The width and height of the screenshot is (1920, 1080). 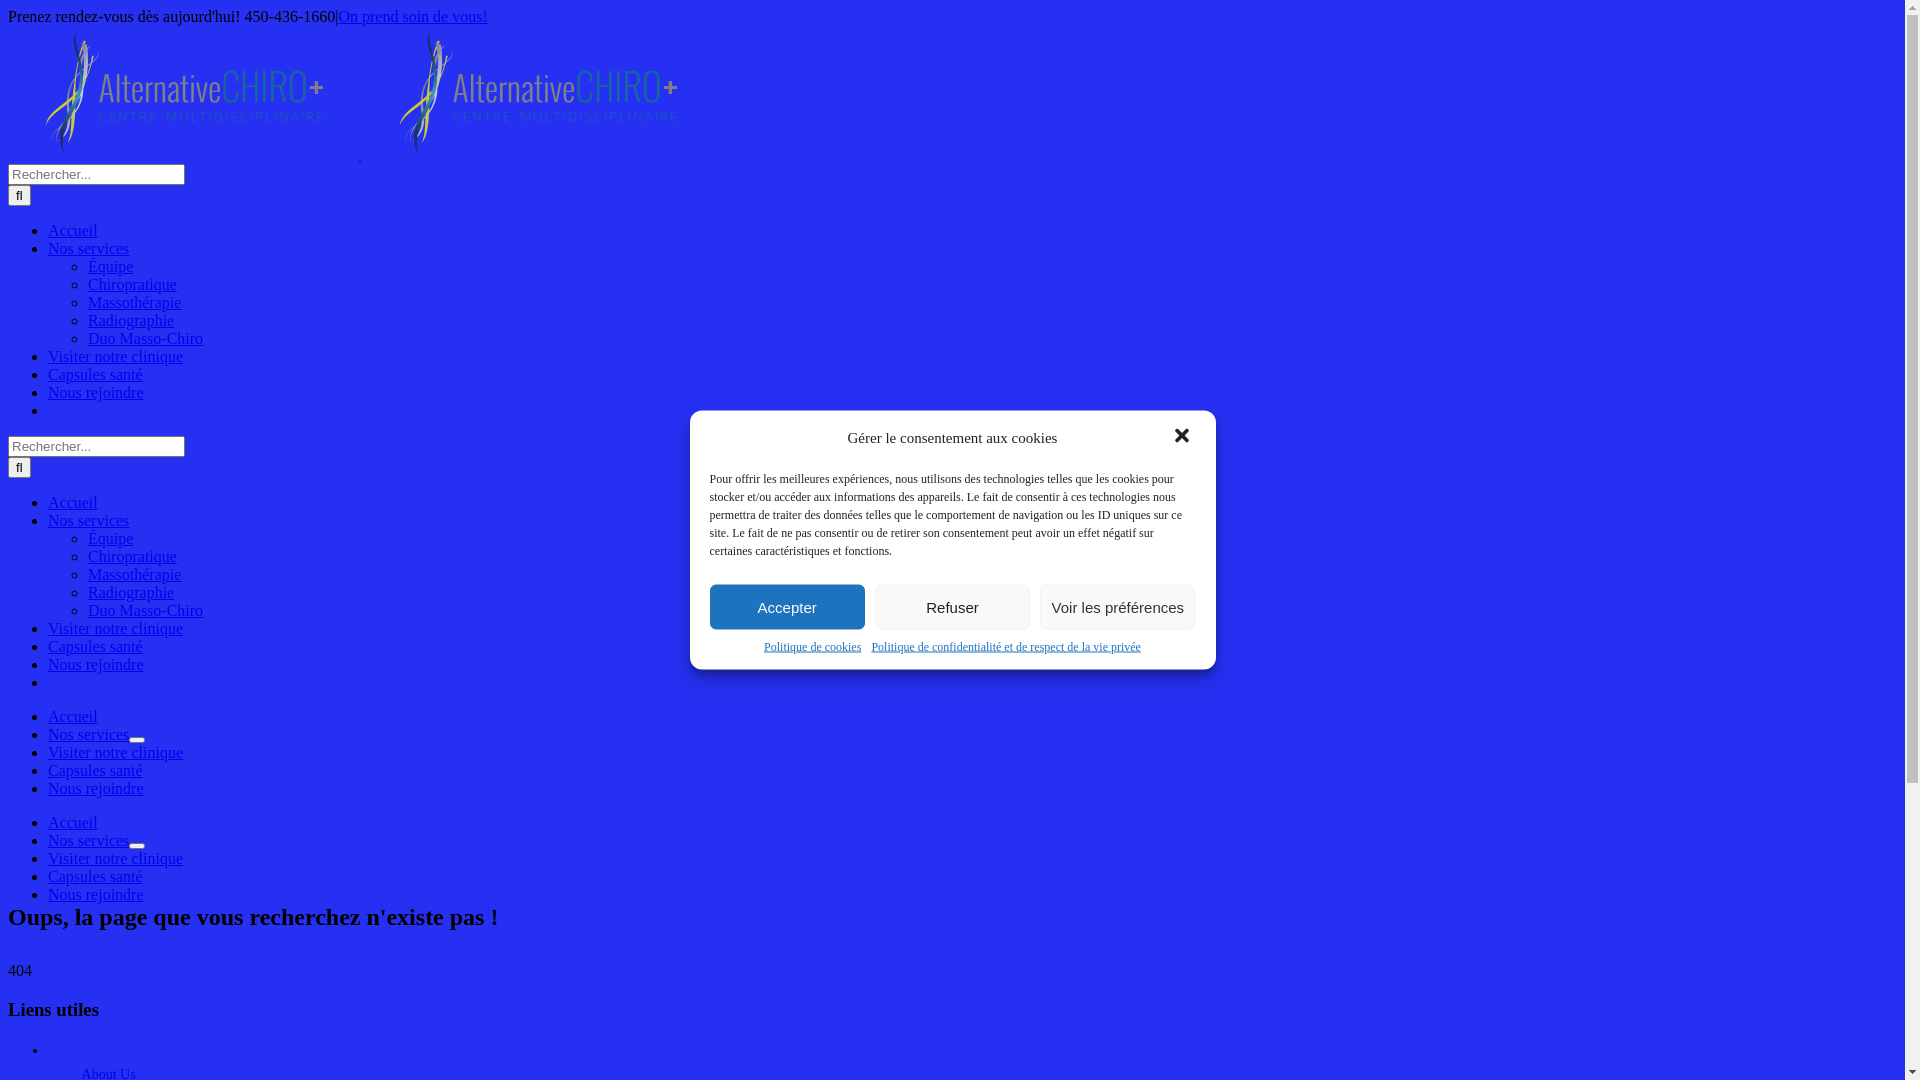 What do you see at coordinates (88, 520) in the screenshot?
I see `Nos services` at bounding box center [88, 520].